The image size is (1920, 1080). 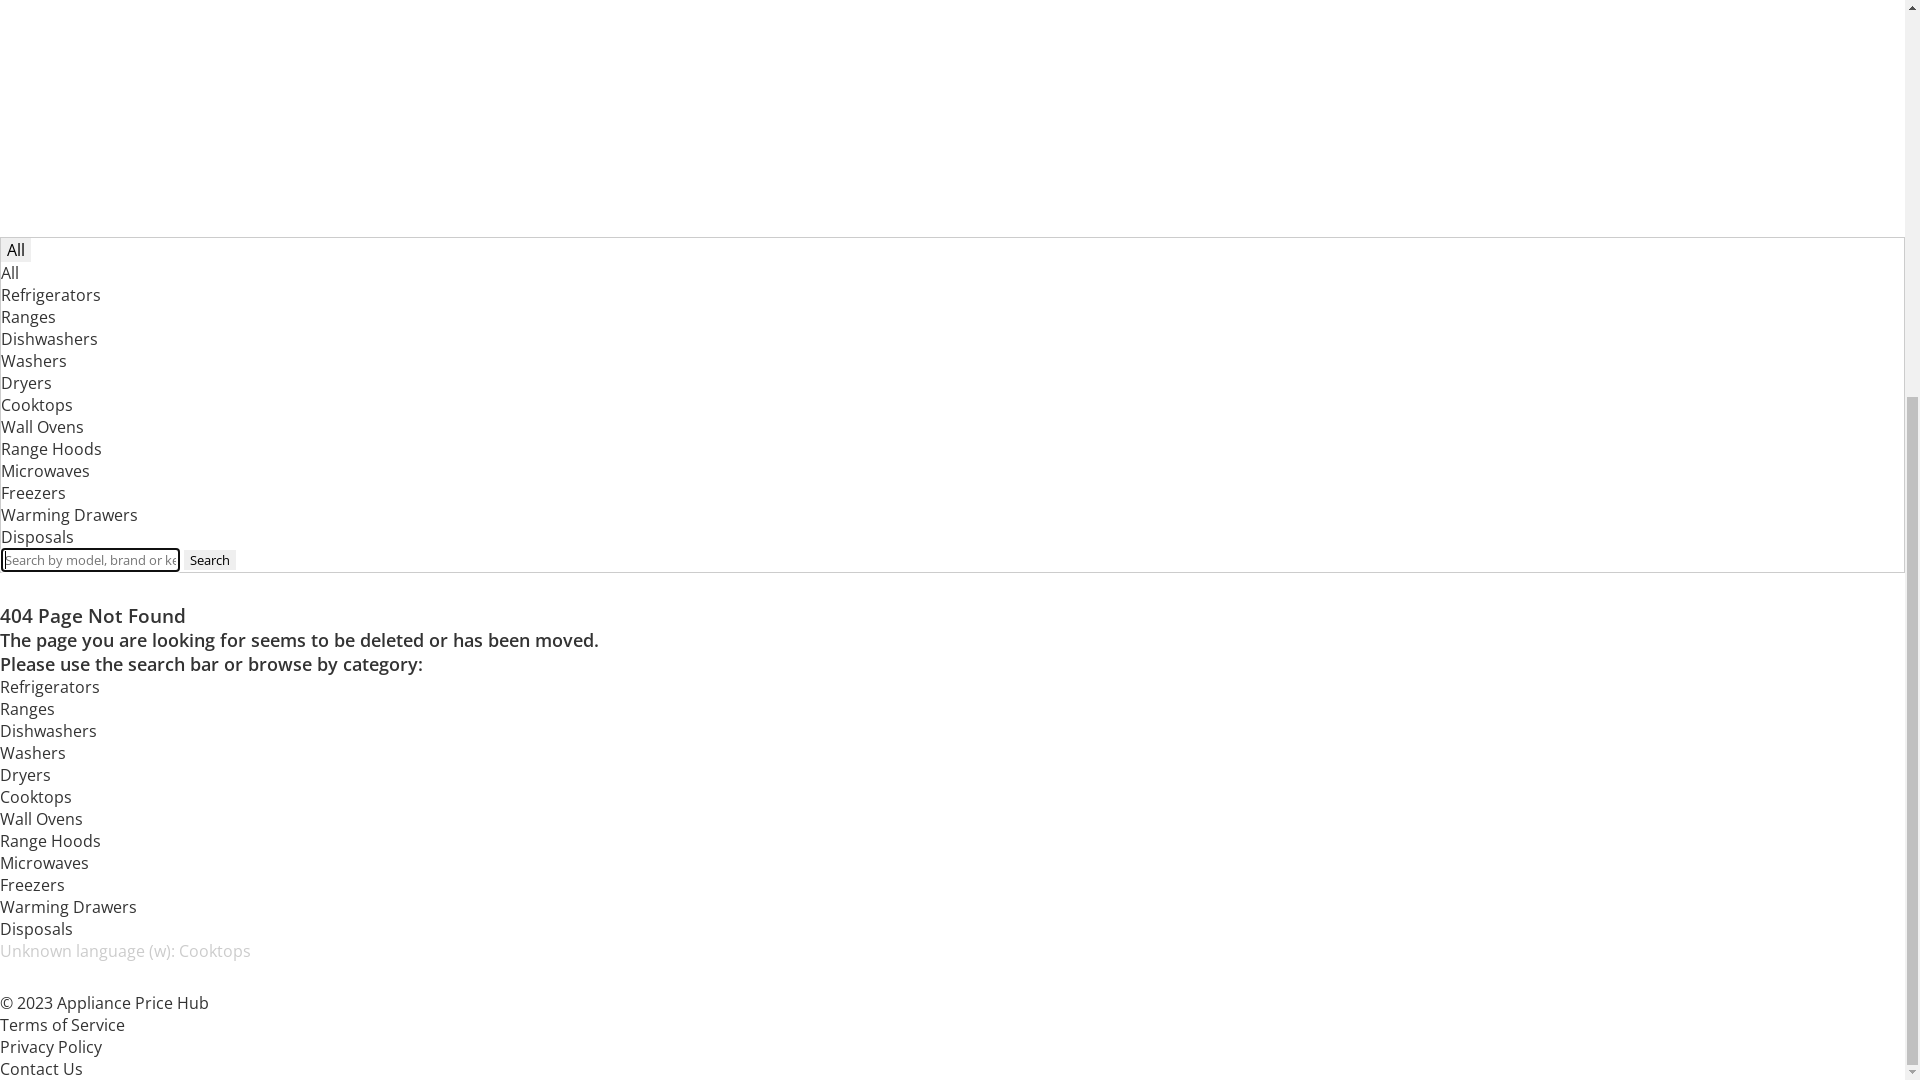 What do you see at coordinates (16, 867) in the screenshot?
I see `All` at bounding box center [16, 867].